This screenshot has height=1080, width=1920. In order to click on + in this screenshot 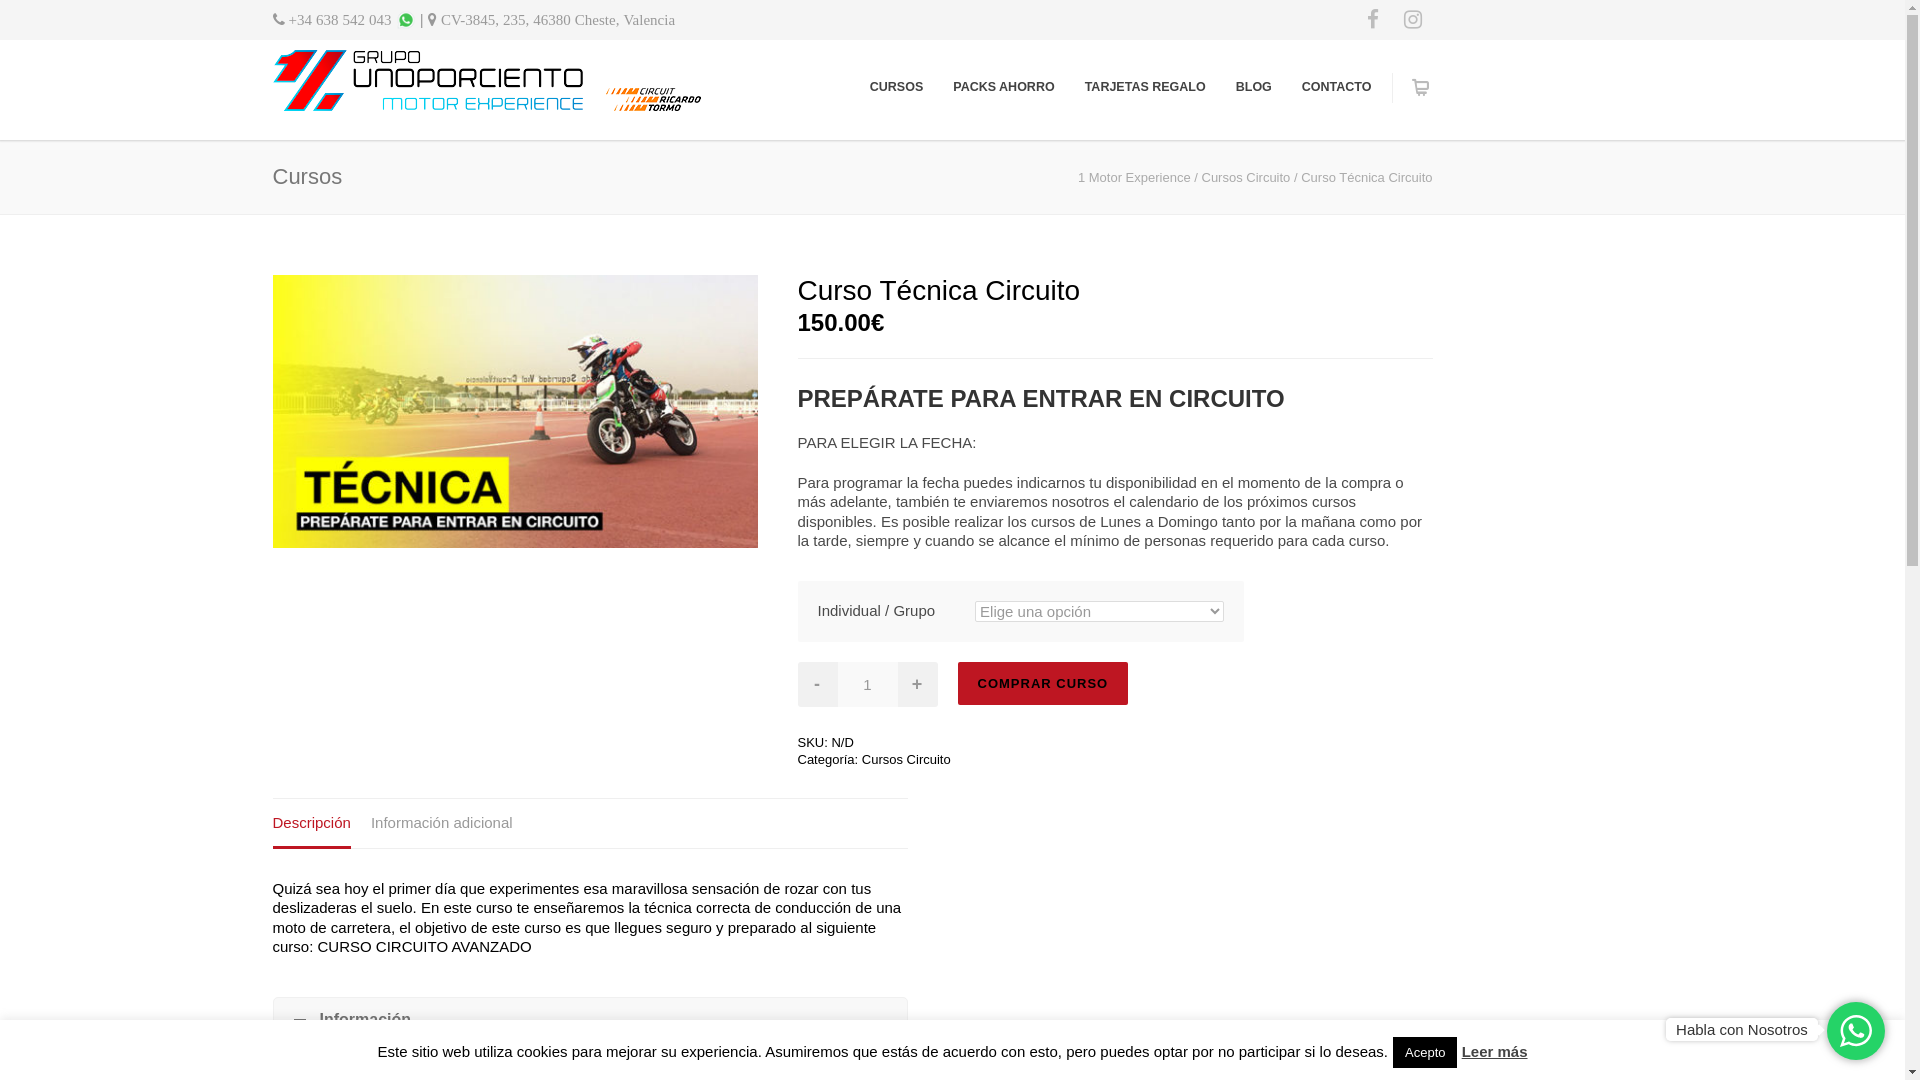, I will do `click(918, 684)`.